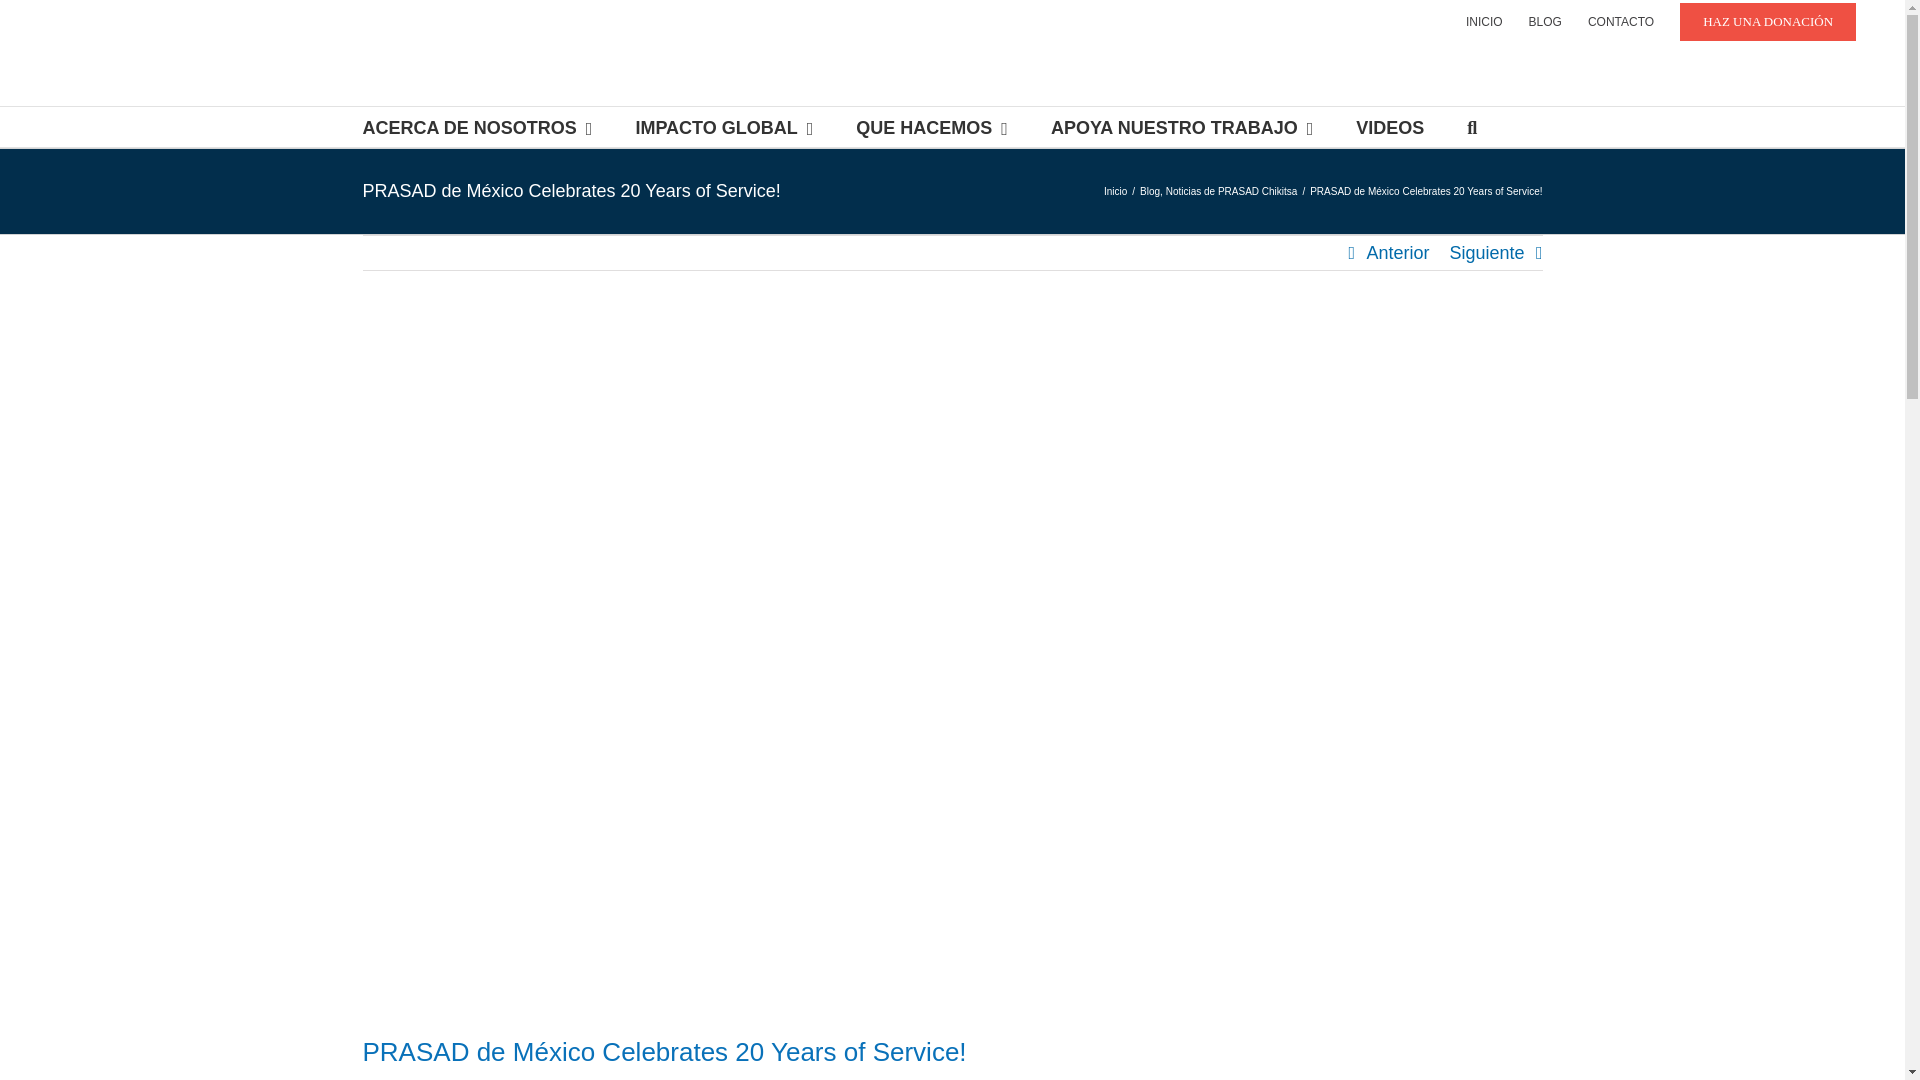  What do you see at coordinates (1150, 190) in the screenshot?
I see `Blog` at bounding box center [1150, 190].